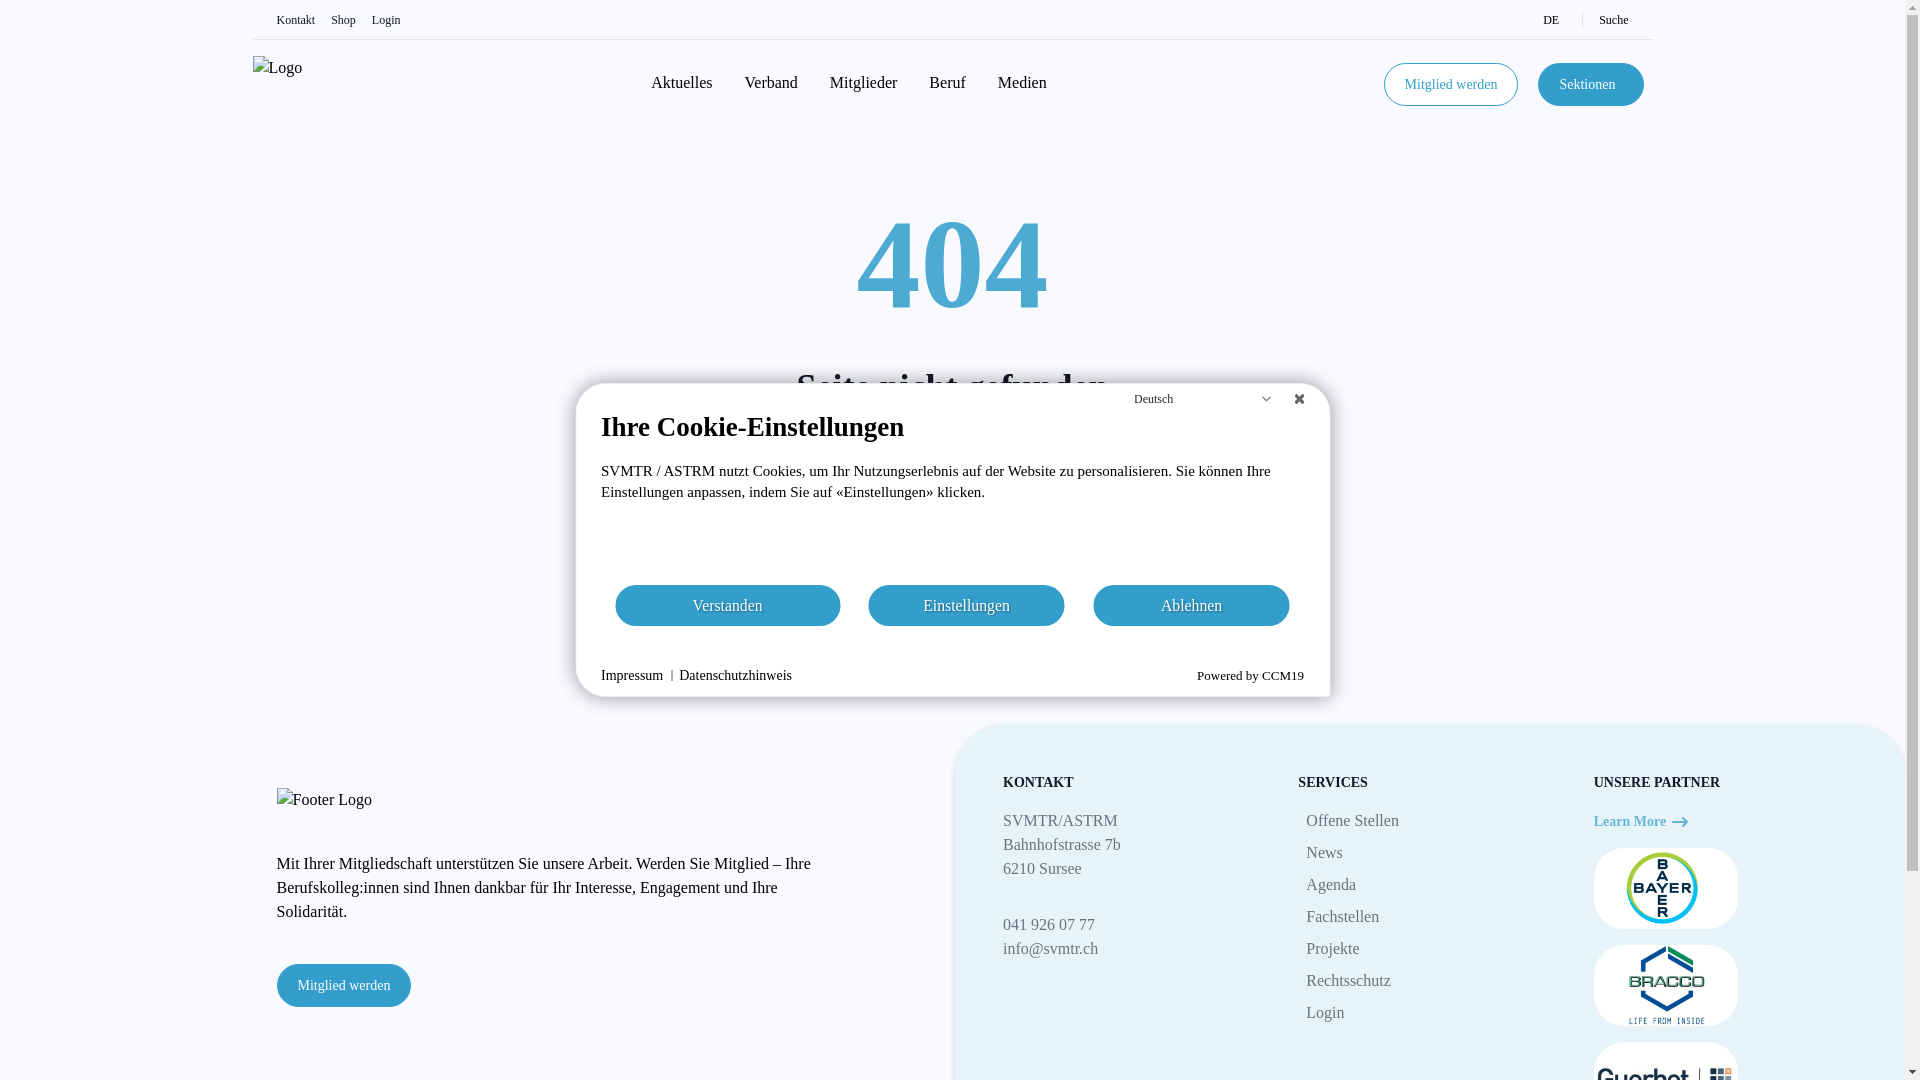  Describe the element at coordinates (1430, 885) in the screenshot. I see `Agenda` at that location.